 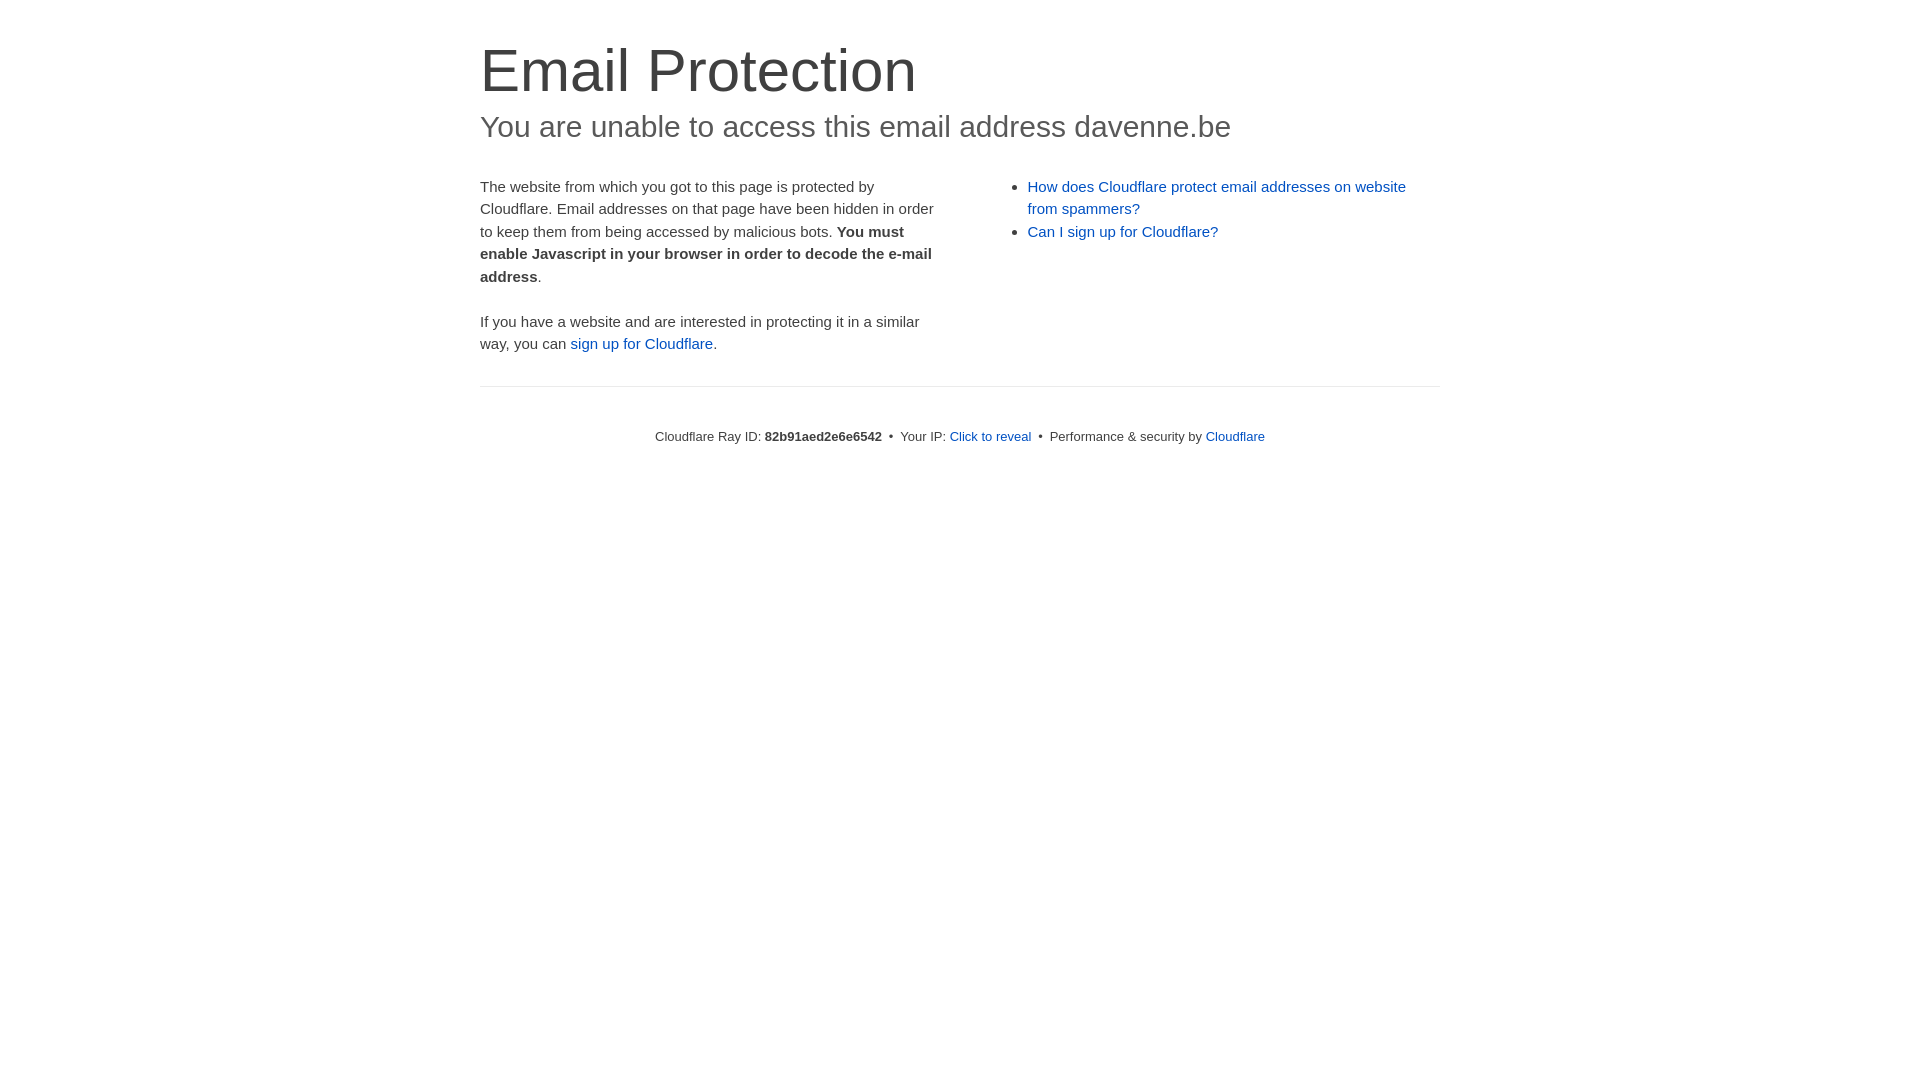 I want to click on sign up for Cloudflare, so click(x=642, y=344).